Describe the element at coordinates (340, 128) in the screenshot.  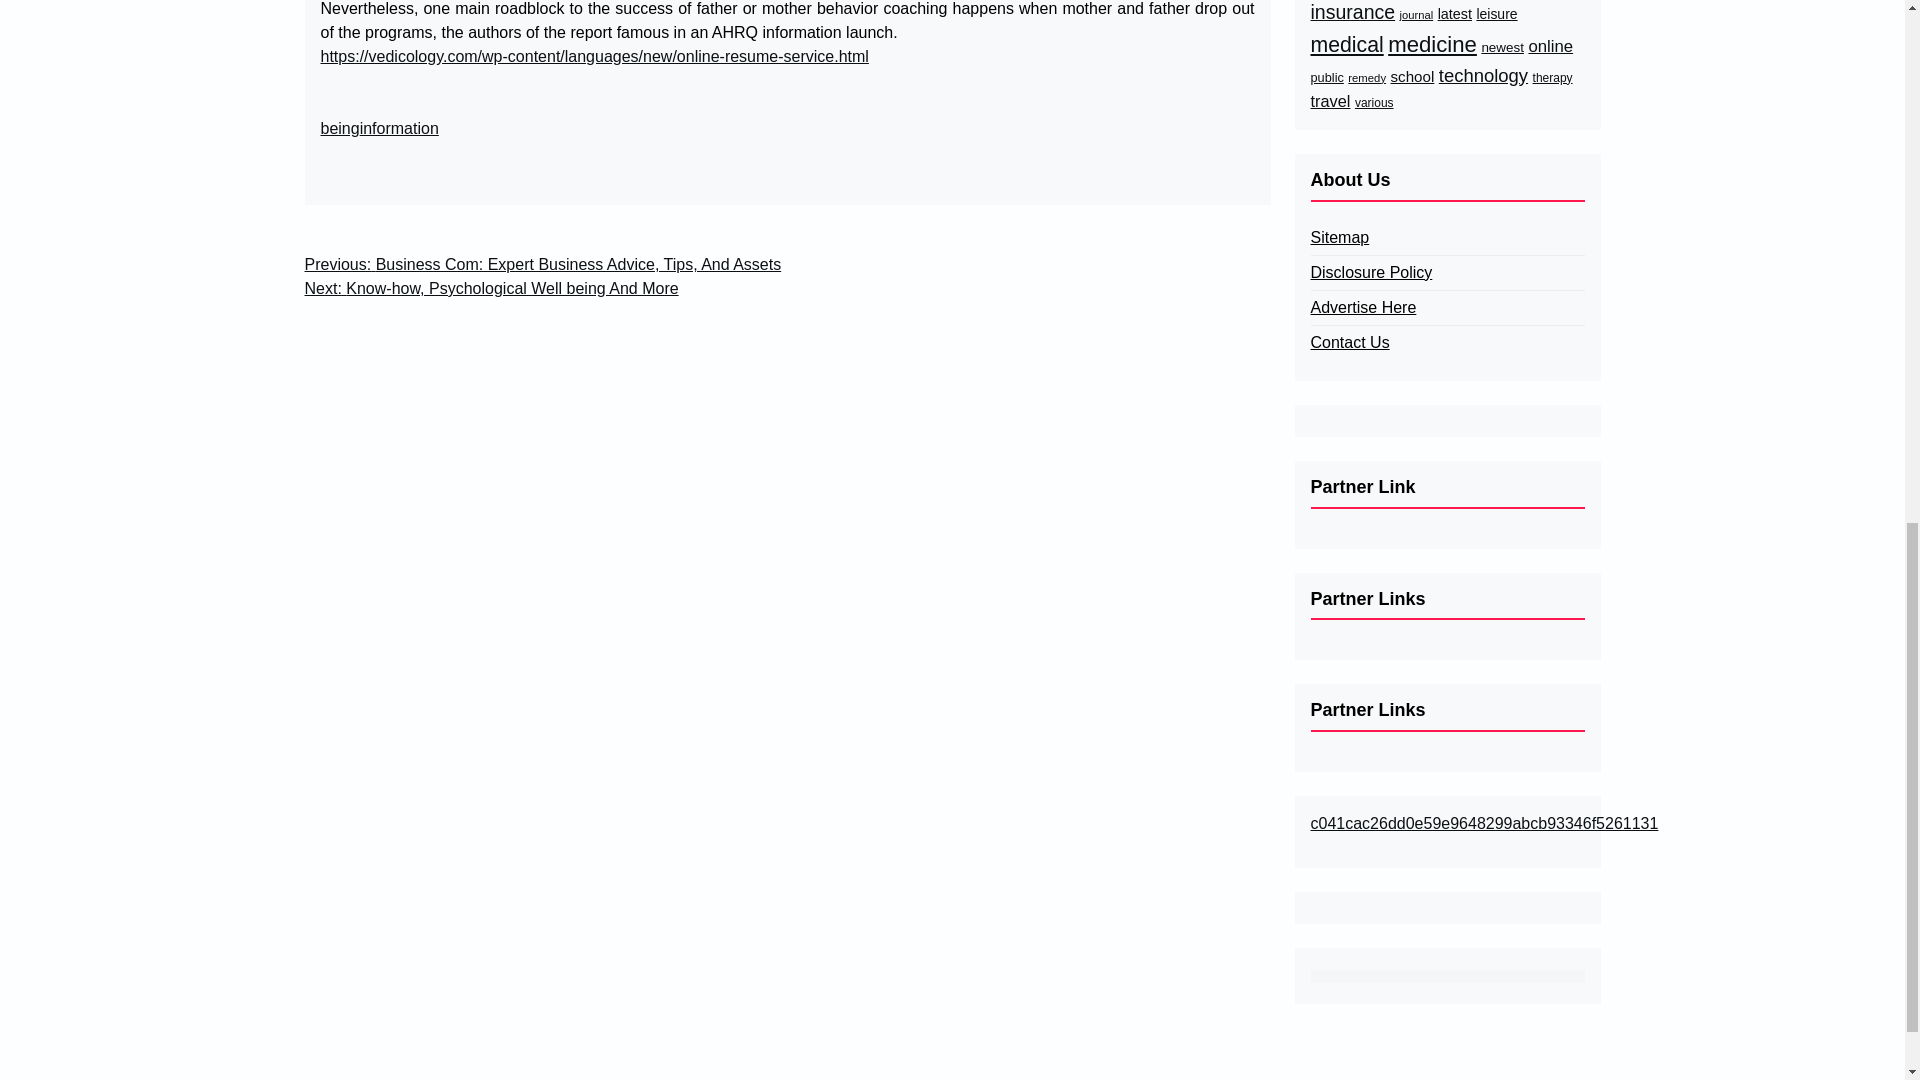
I see `being` at that location.